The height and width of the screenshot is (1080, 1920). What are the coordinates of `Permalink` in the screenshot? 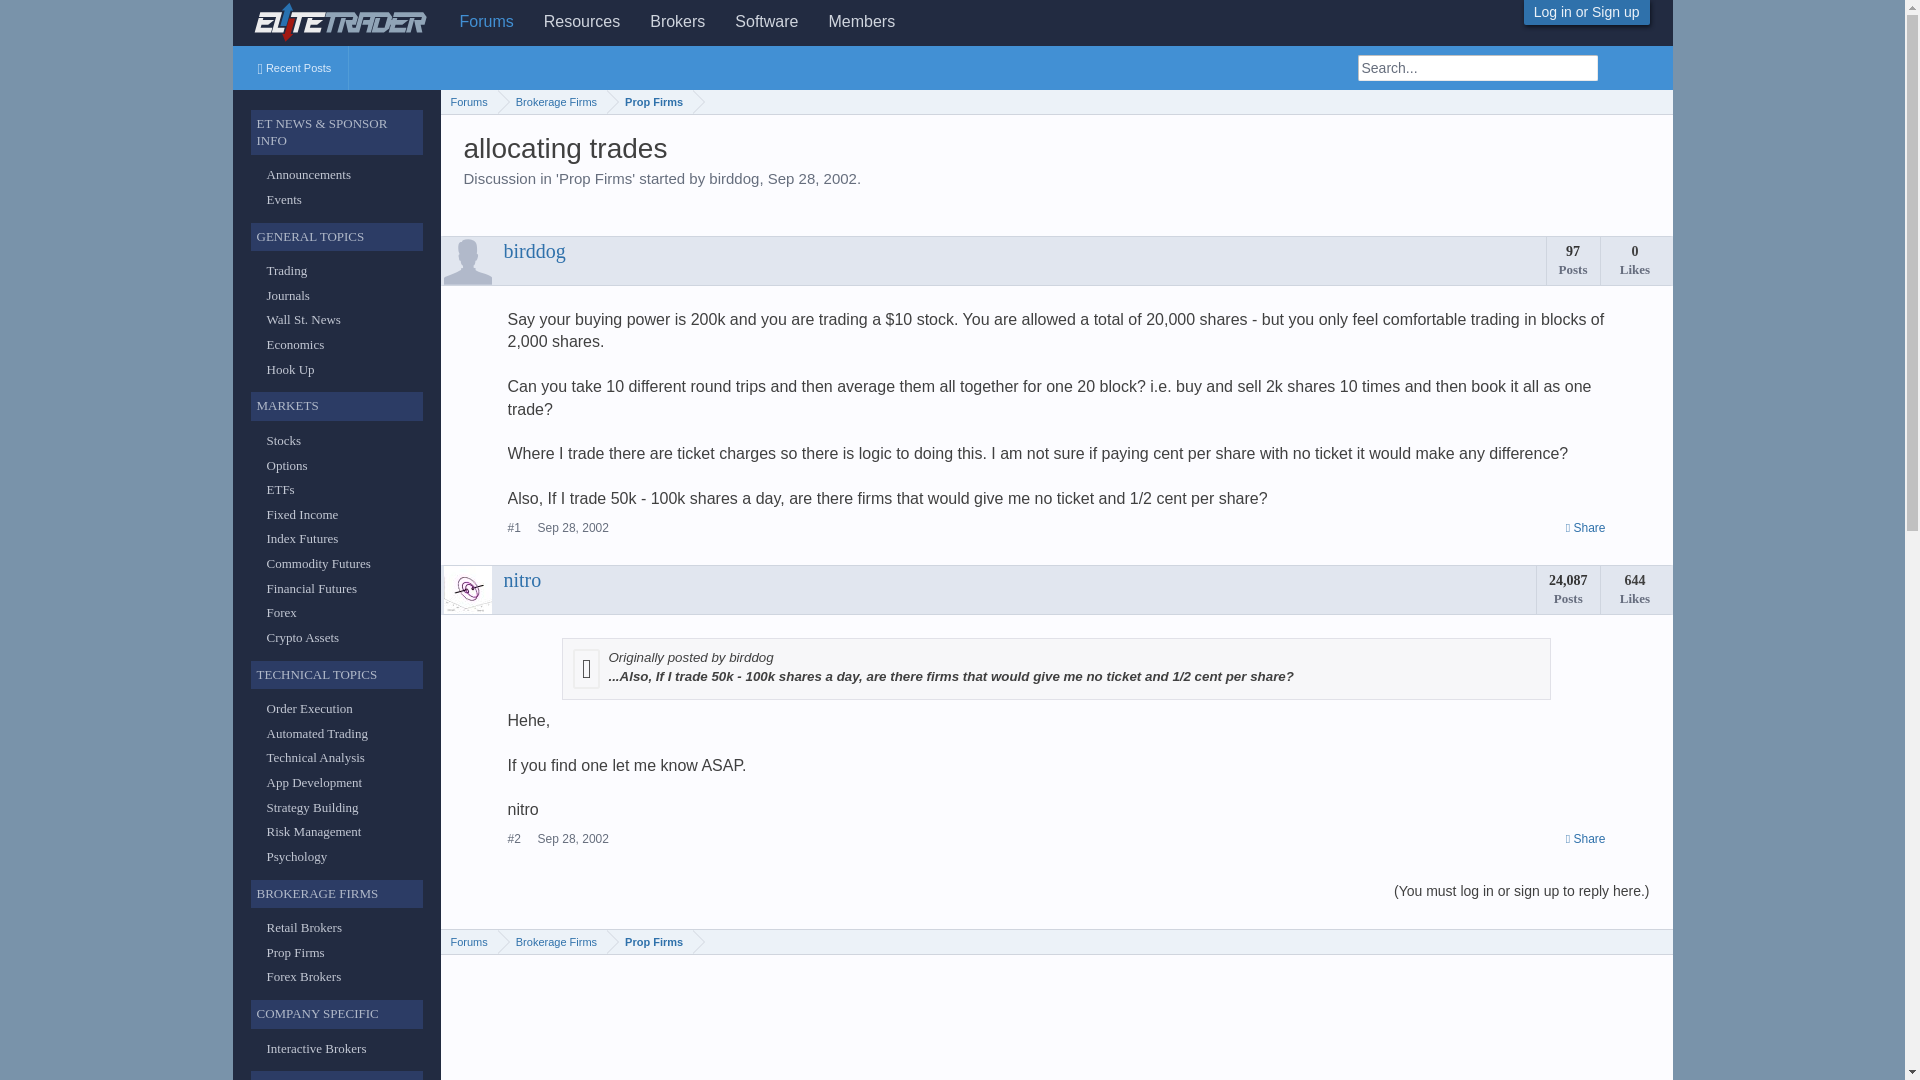 It's located at (1586, 528).